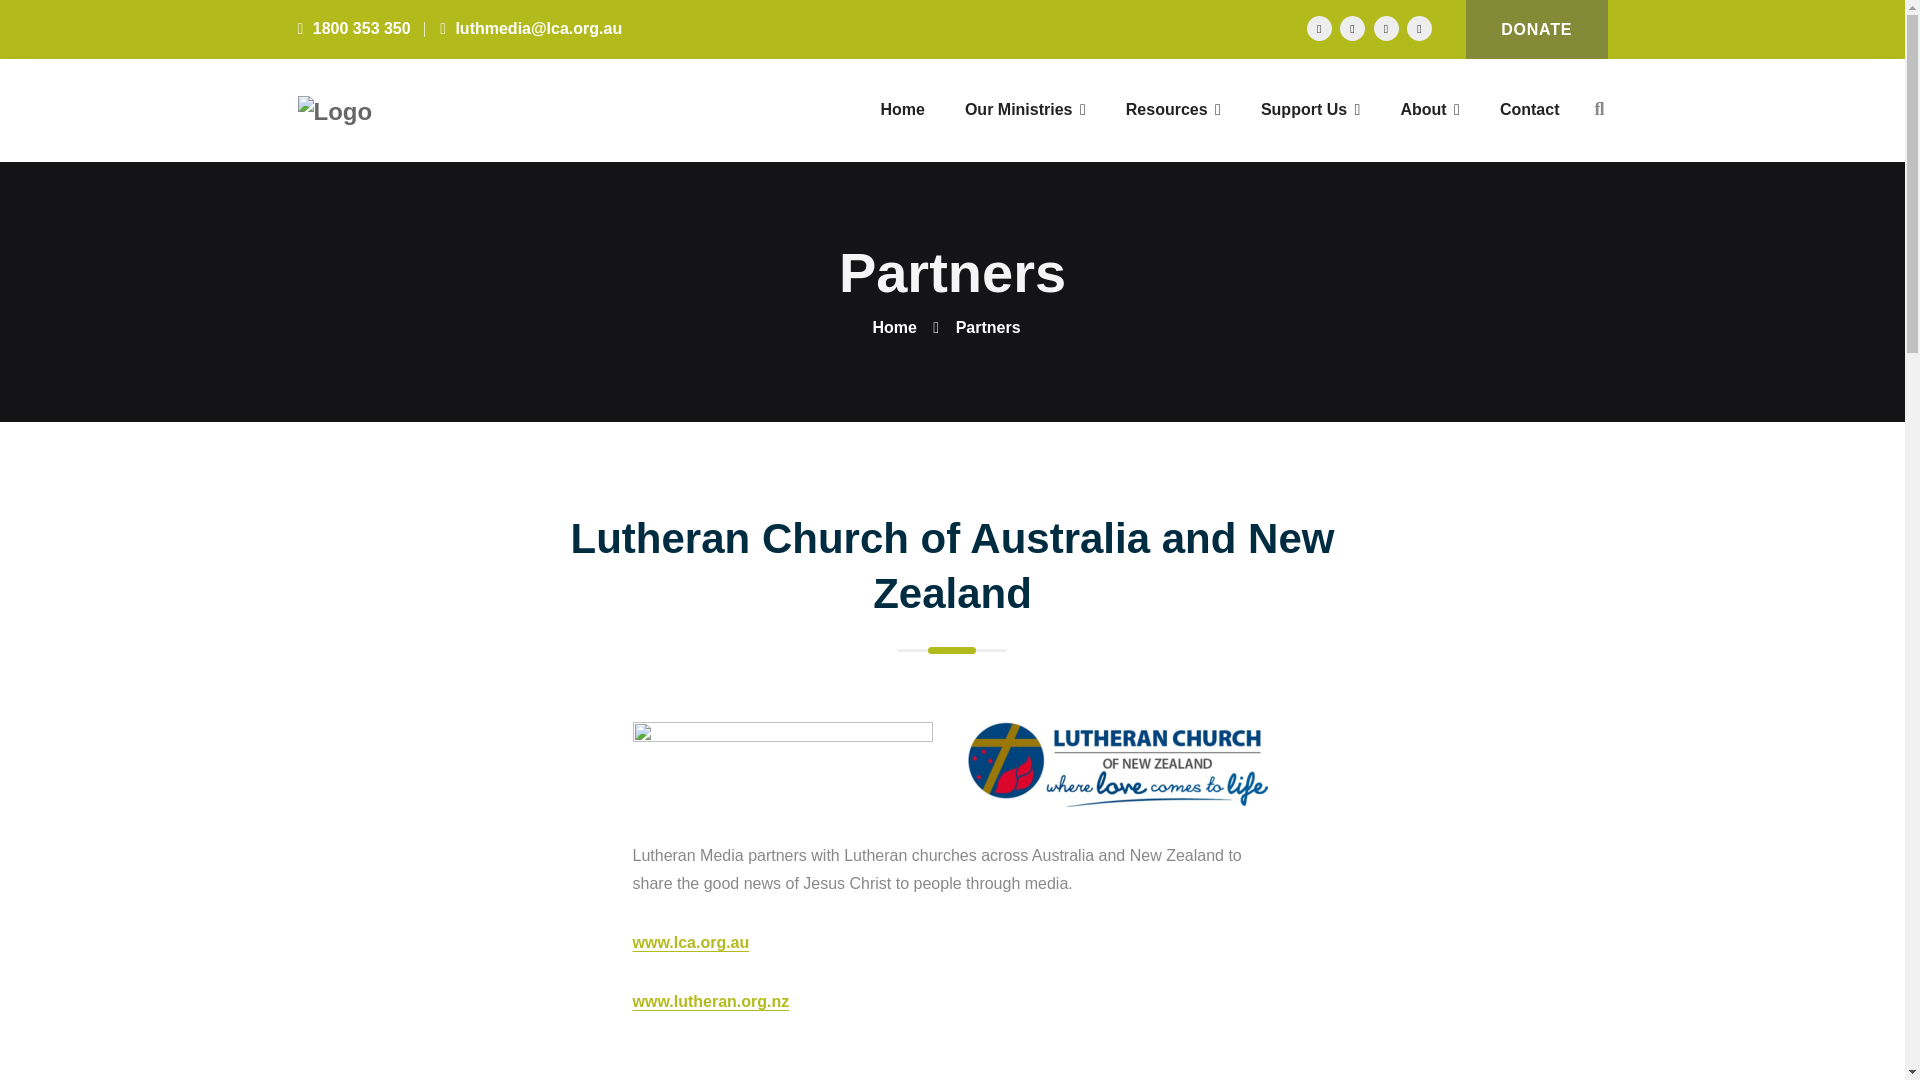 This screenshot has height=1080, width=1920. I want to click on 1800 353 350, so click(354, 28).